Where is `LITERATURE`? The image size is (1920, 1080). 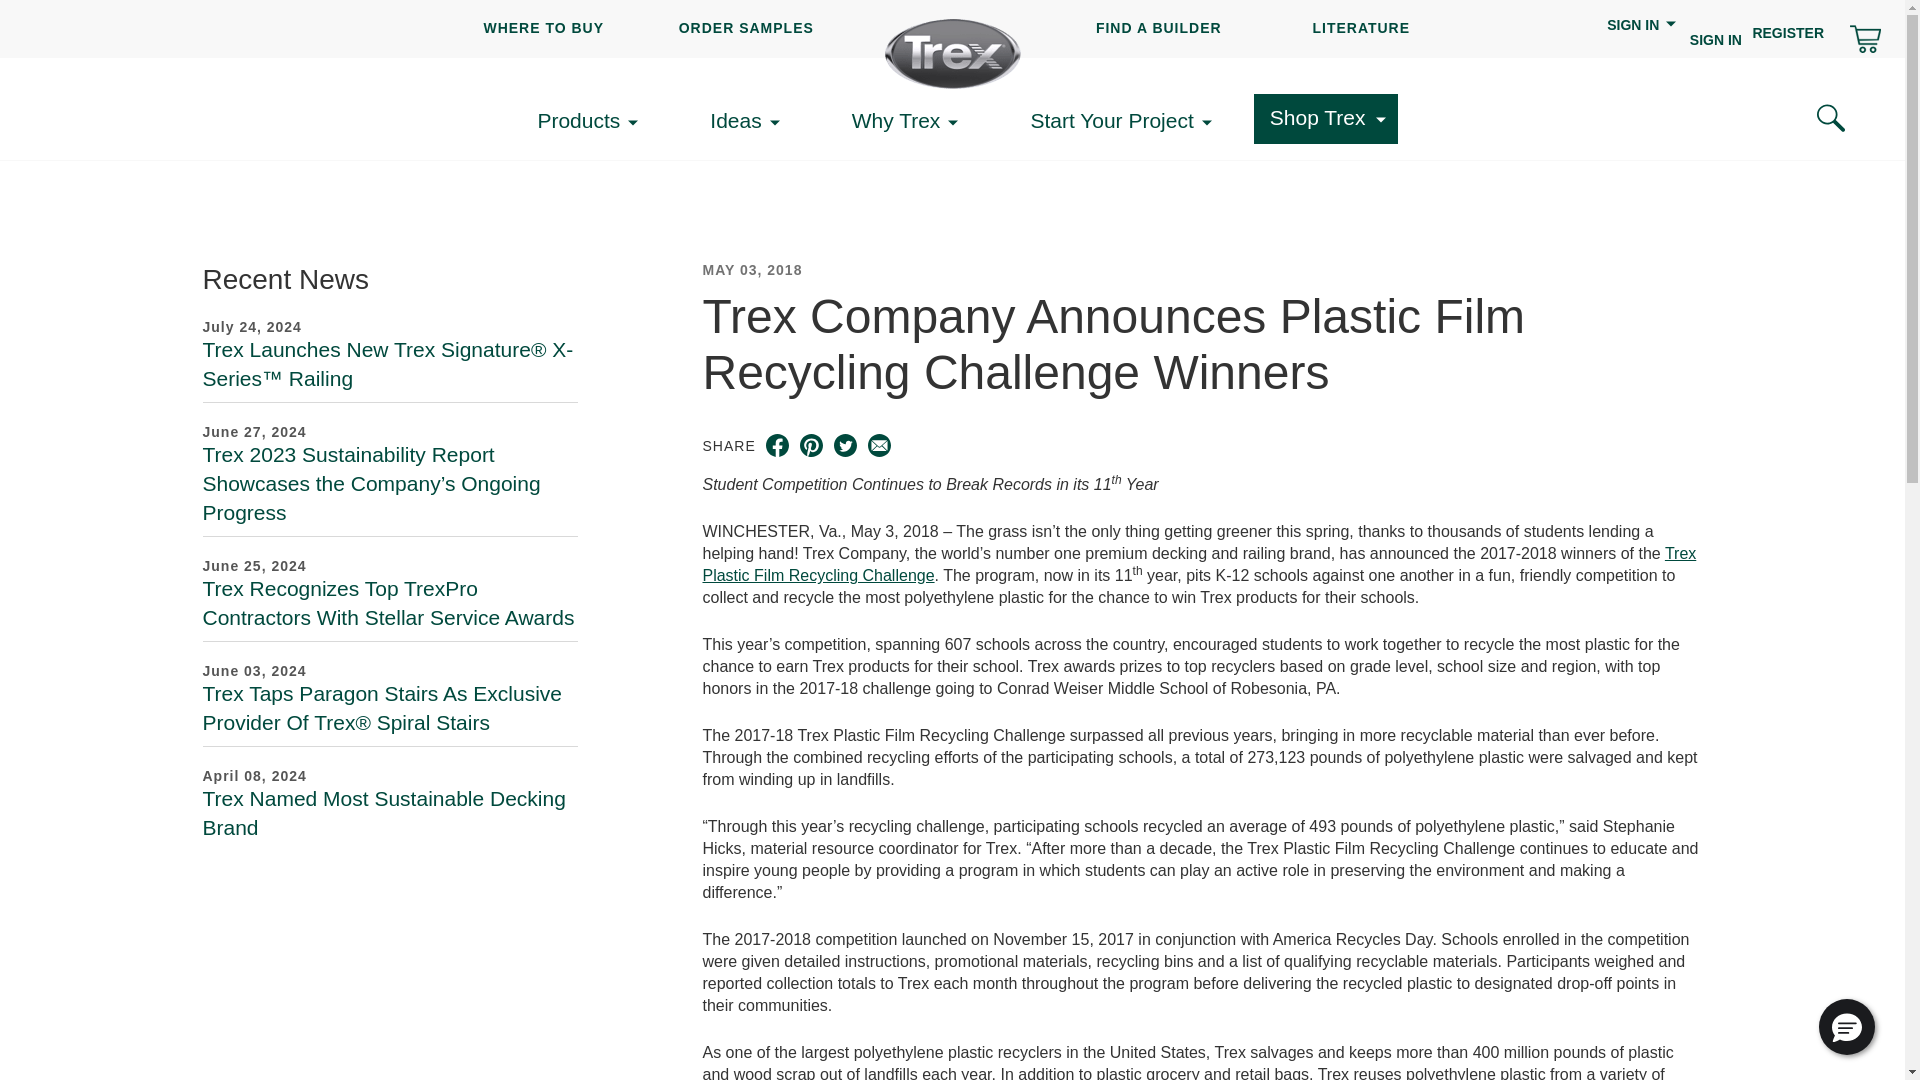
LITERATURE is located at coordinates (1360, 28).